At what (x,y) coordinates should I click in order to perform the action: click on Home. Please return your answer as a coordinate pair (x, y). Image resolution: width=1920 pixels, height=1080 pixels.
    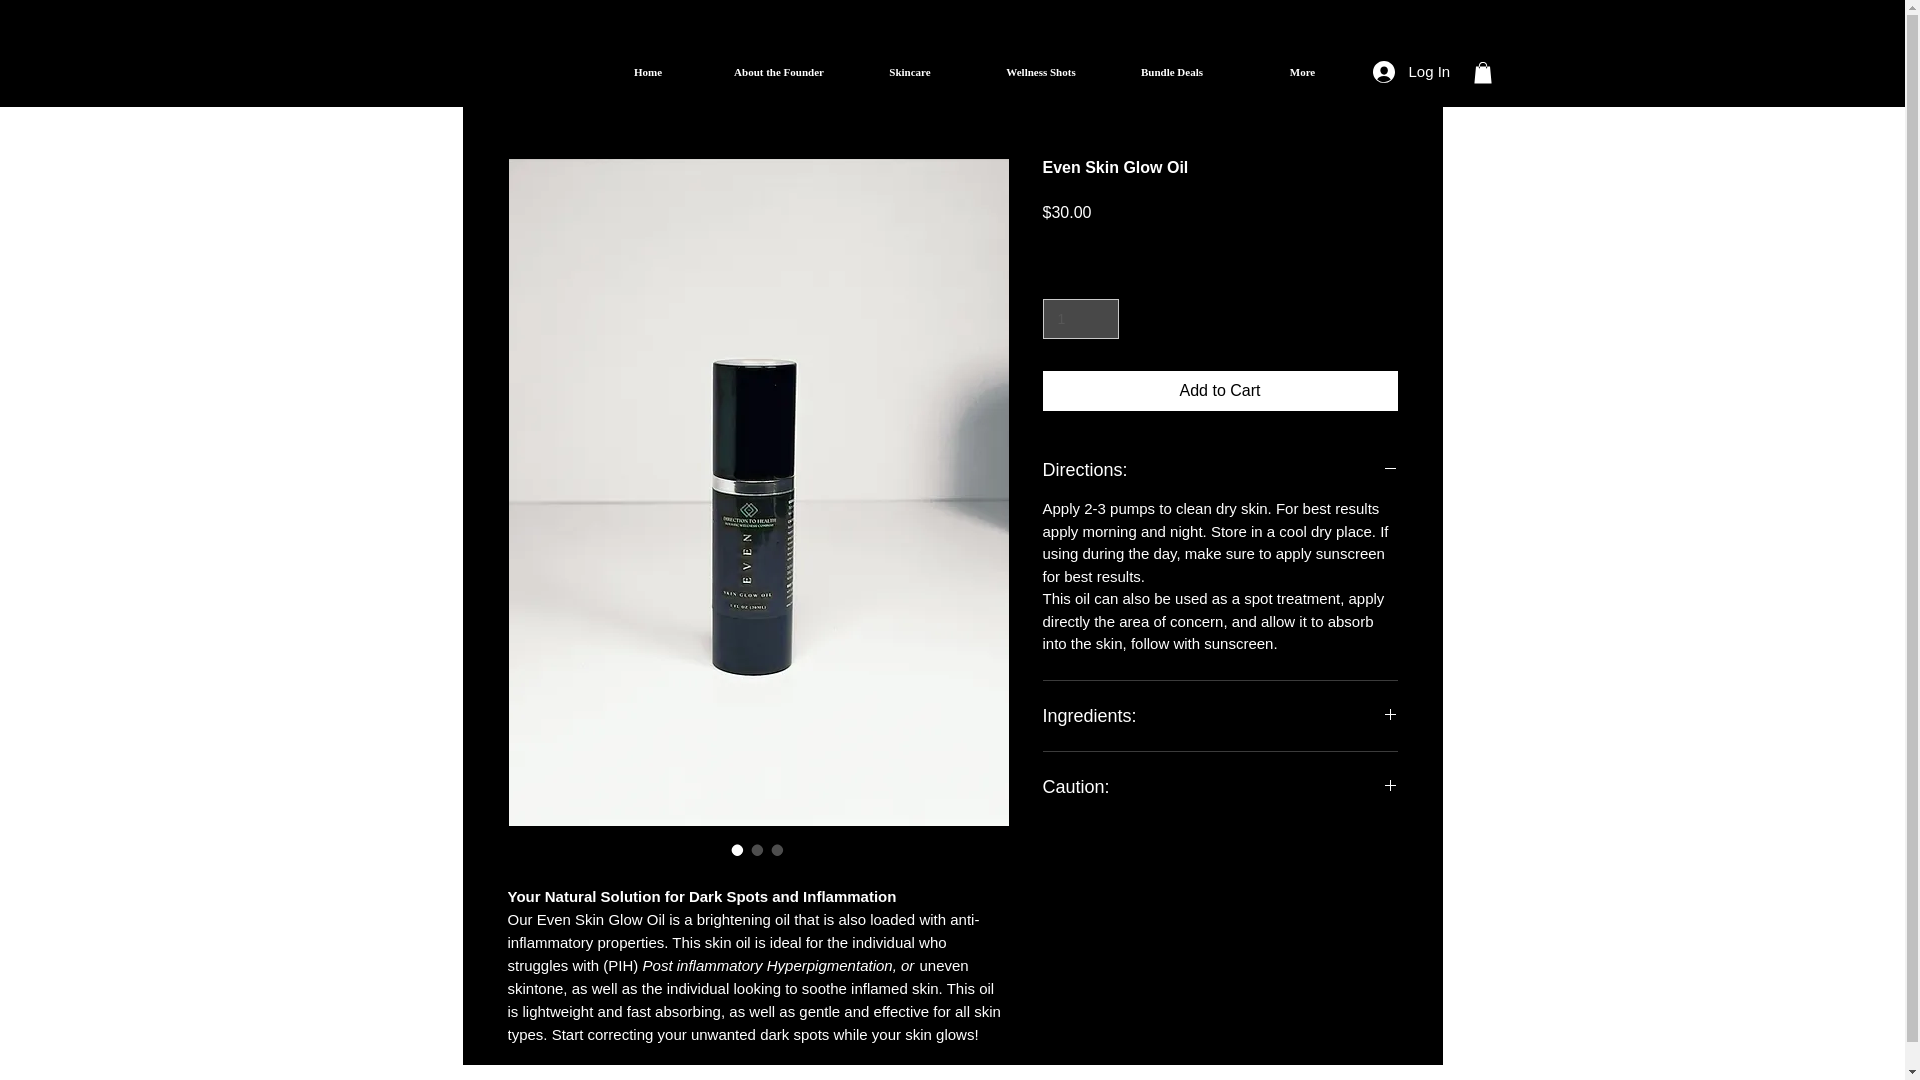
    Looking at the image, I should click on (646, 72).